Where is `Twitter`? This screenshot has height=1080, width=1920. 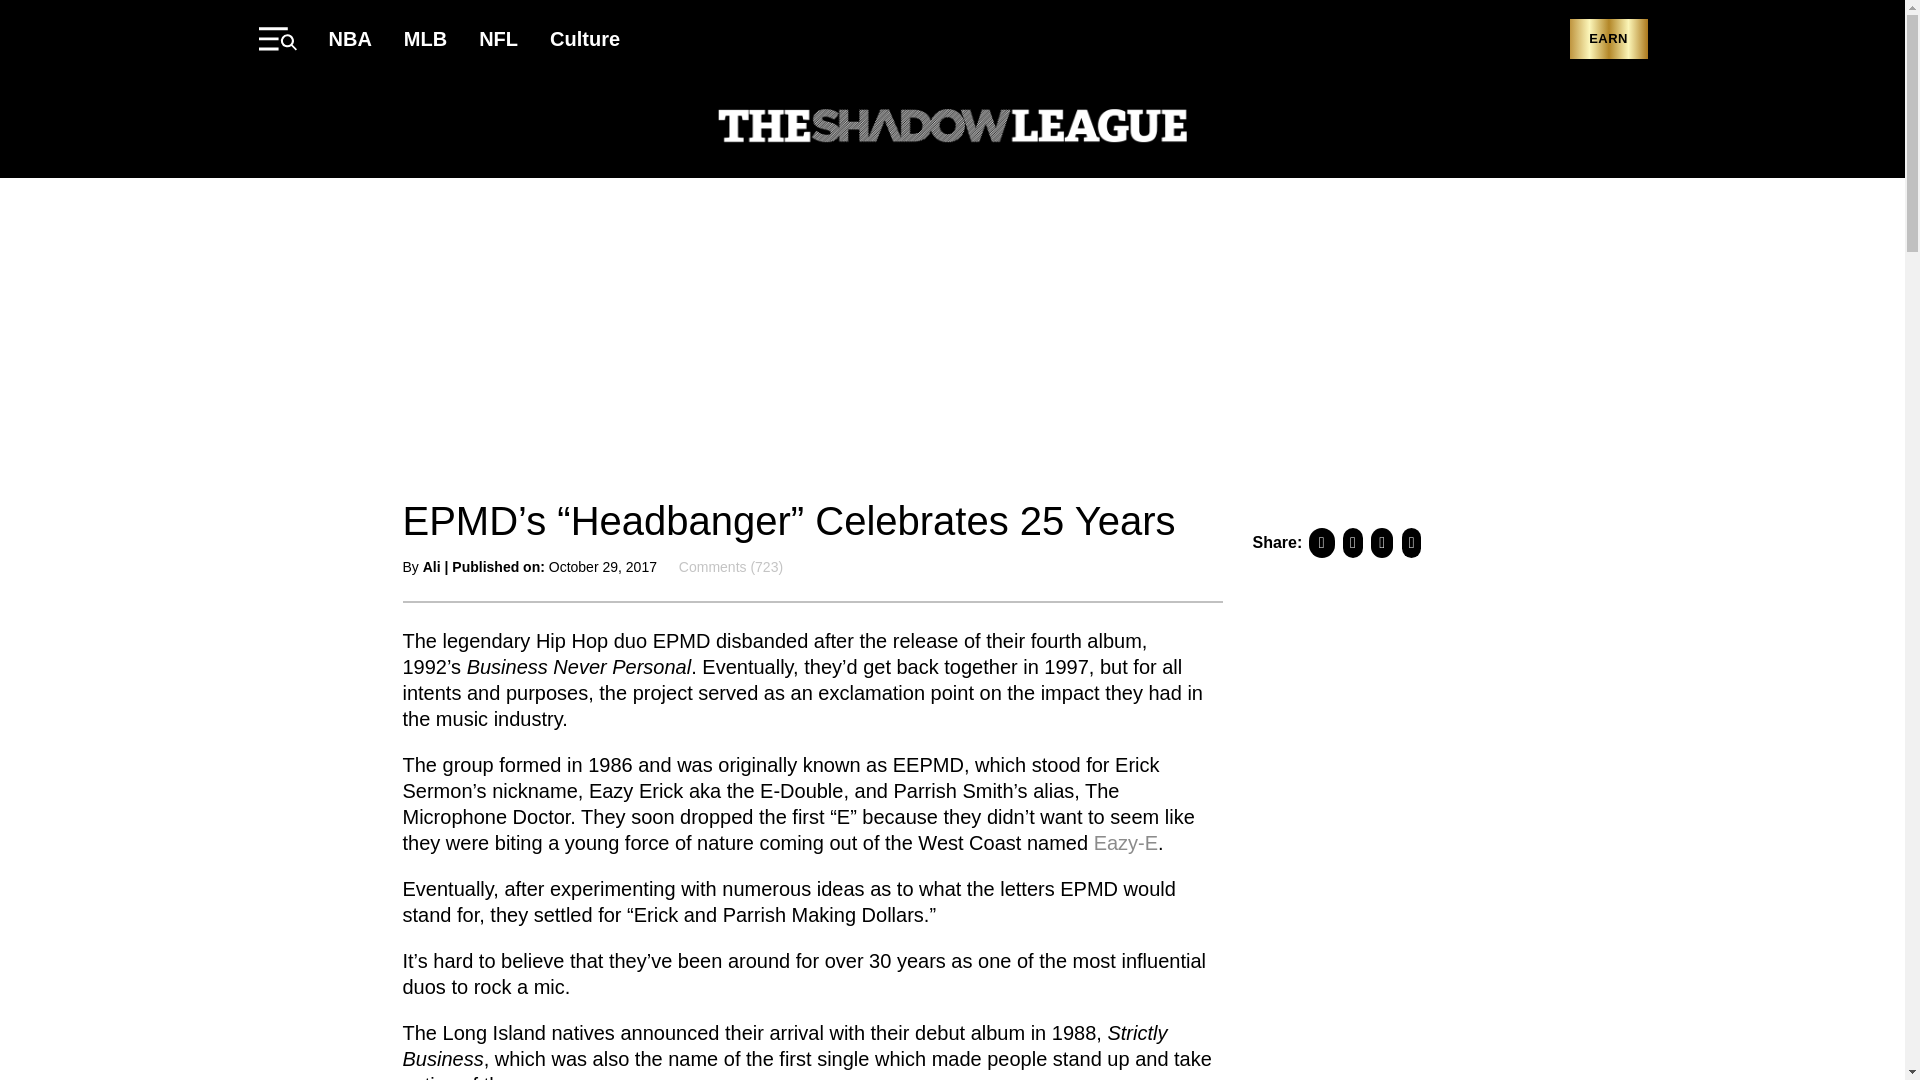 Twitter is located at coordinates (1556, 128).